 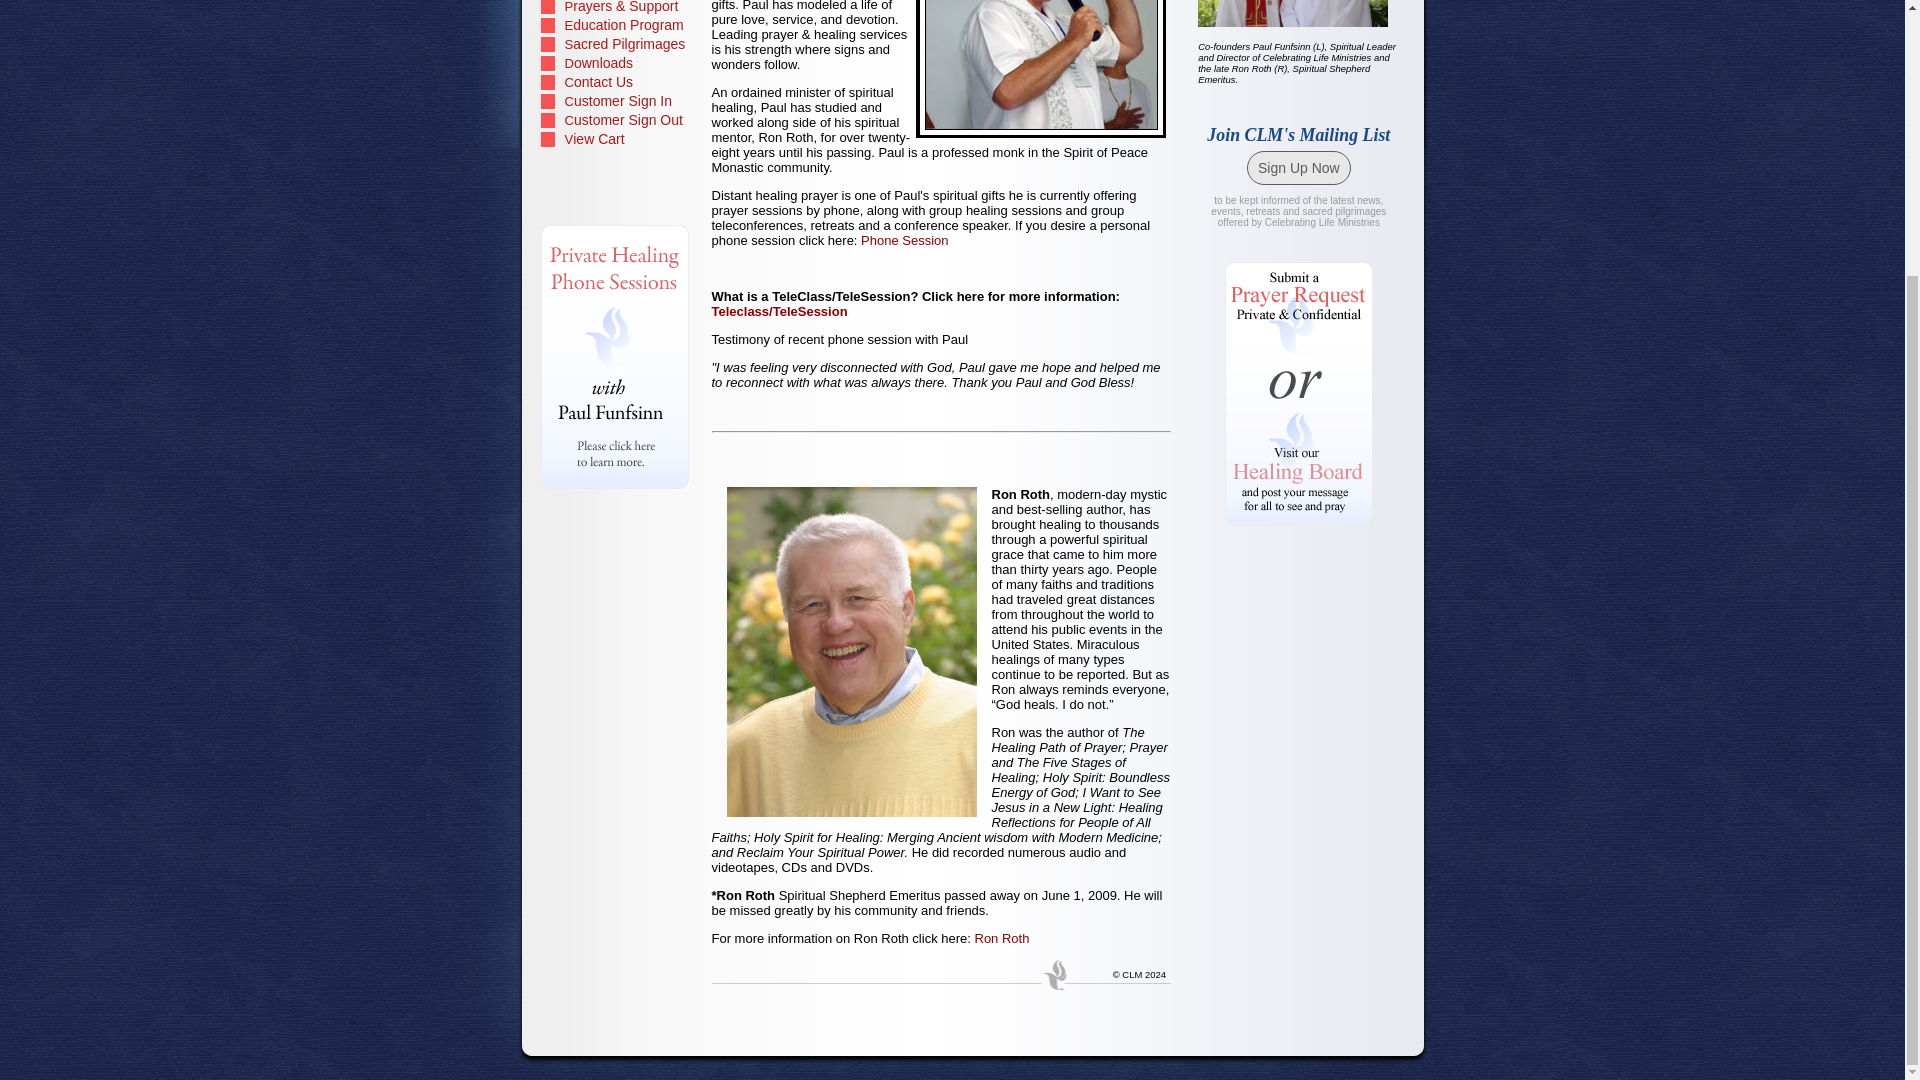 I want to click on Ron Roth, so click(x=1001, y=938).